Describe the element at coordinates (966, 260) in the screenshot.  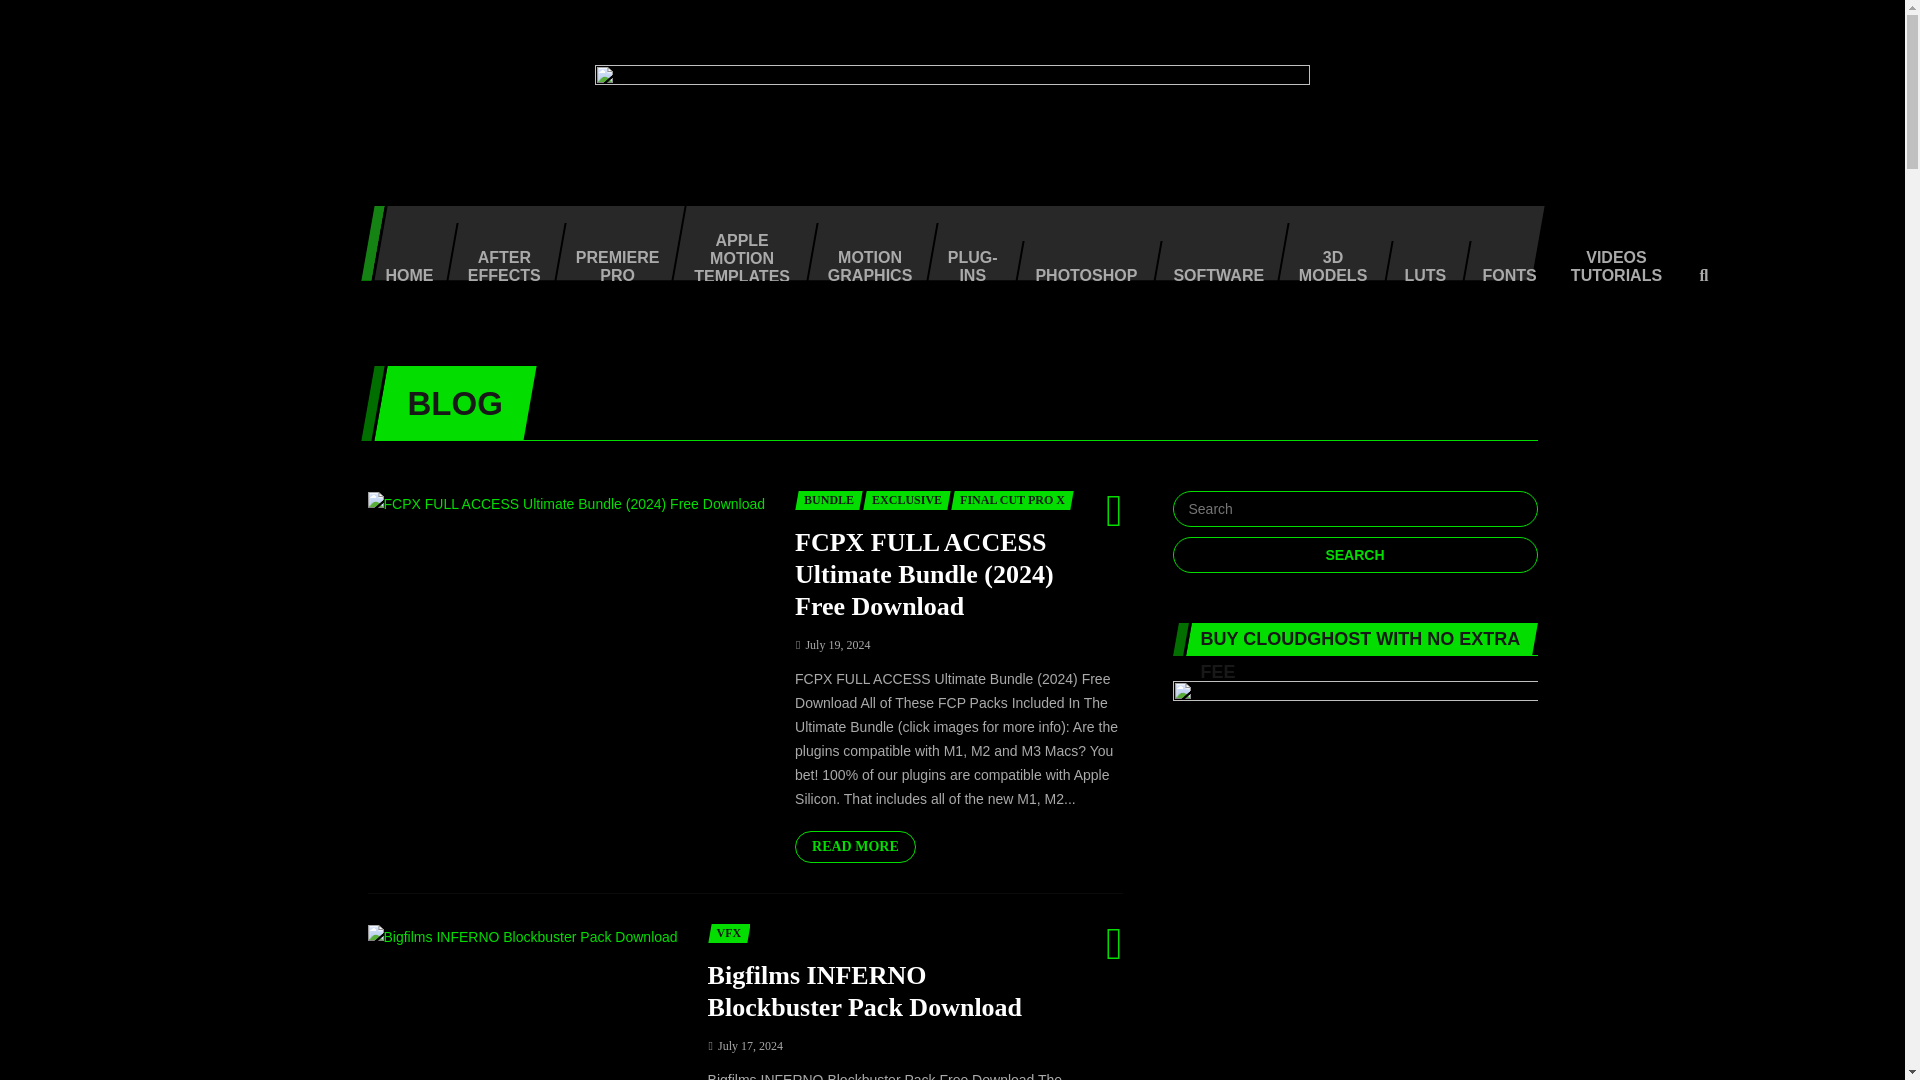
I see `Plug-ins` at that location.